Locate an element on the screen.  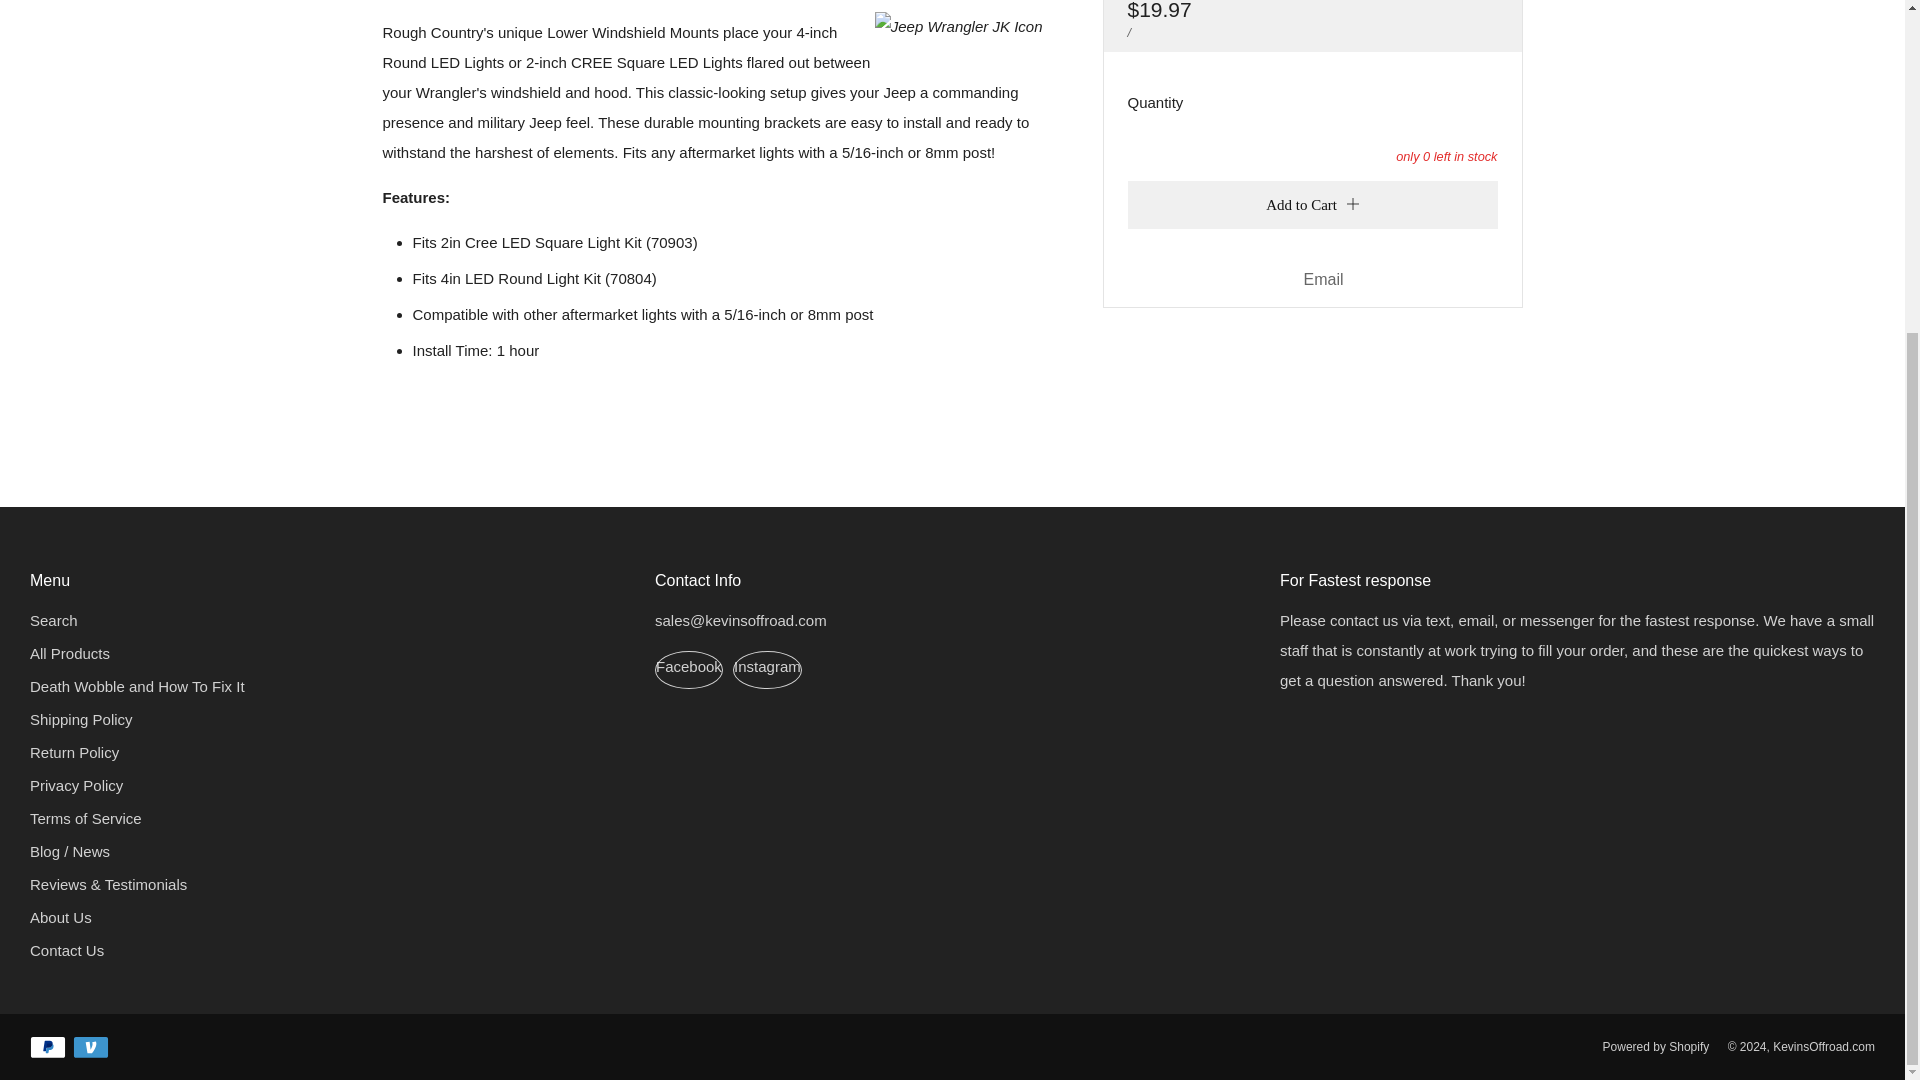
Death Wobble and How To Fix It is located at coordinates (138, 686).